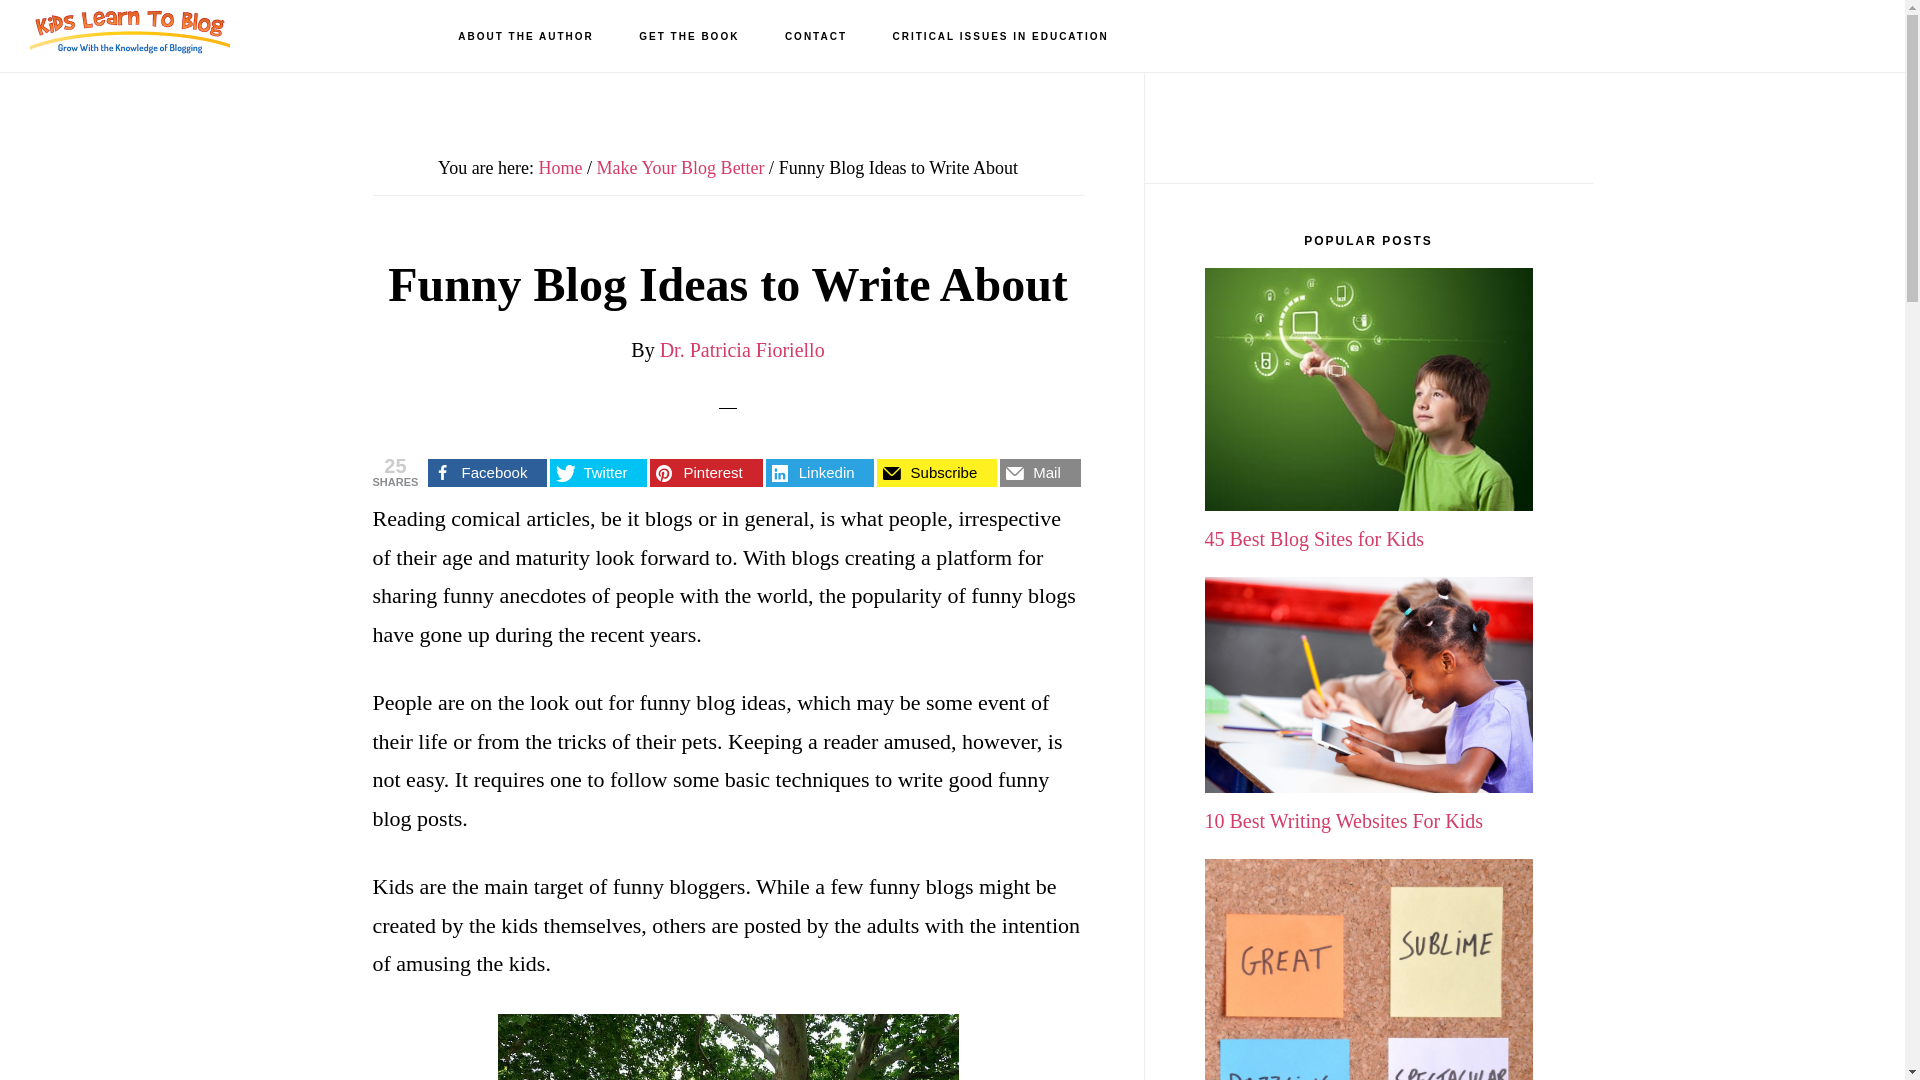 This screenshot has width=1920, height=1080. I want to click on 45 Best Blog Sites for Kids, so click(1368, 520).